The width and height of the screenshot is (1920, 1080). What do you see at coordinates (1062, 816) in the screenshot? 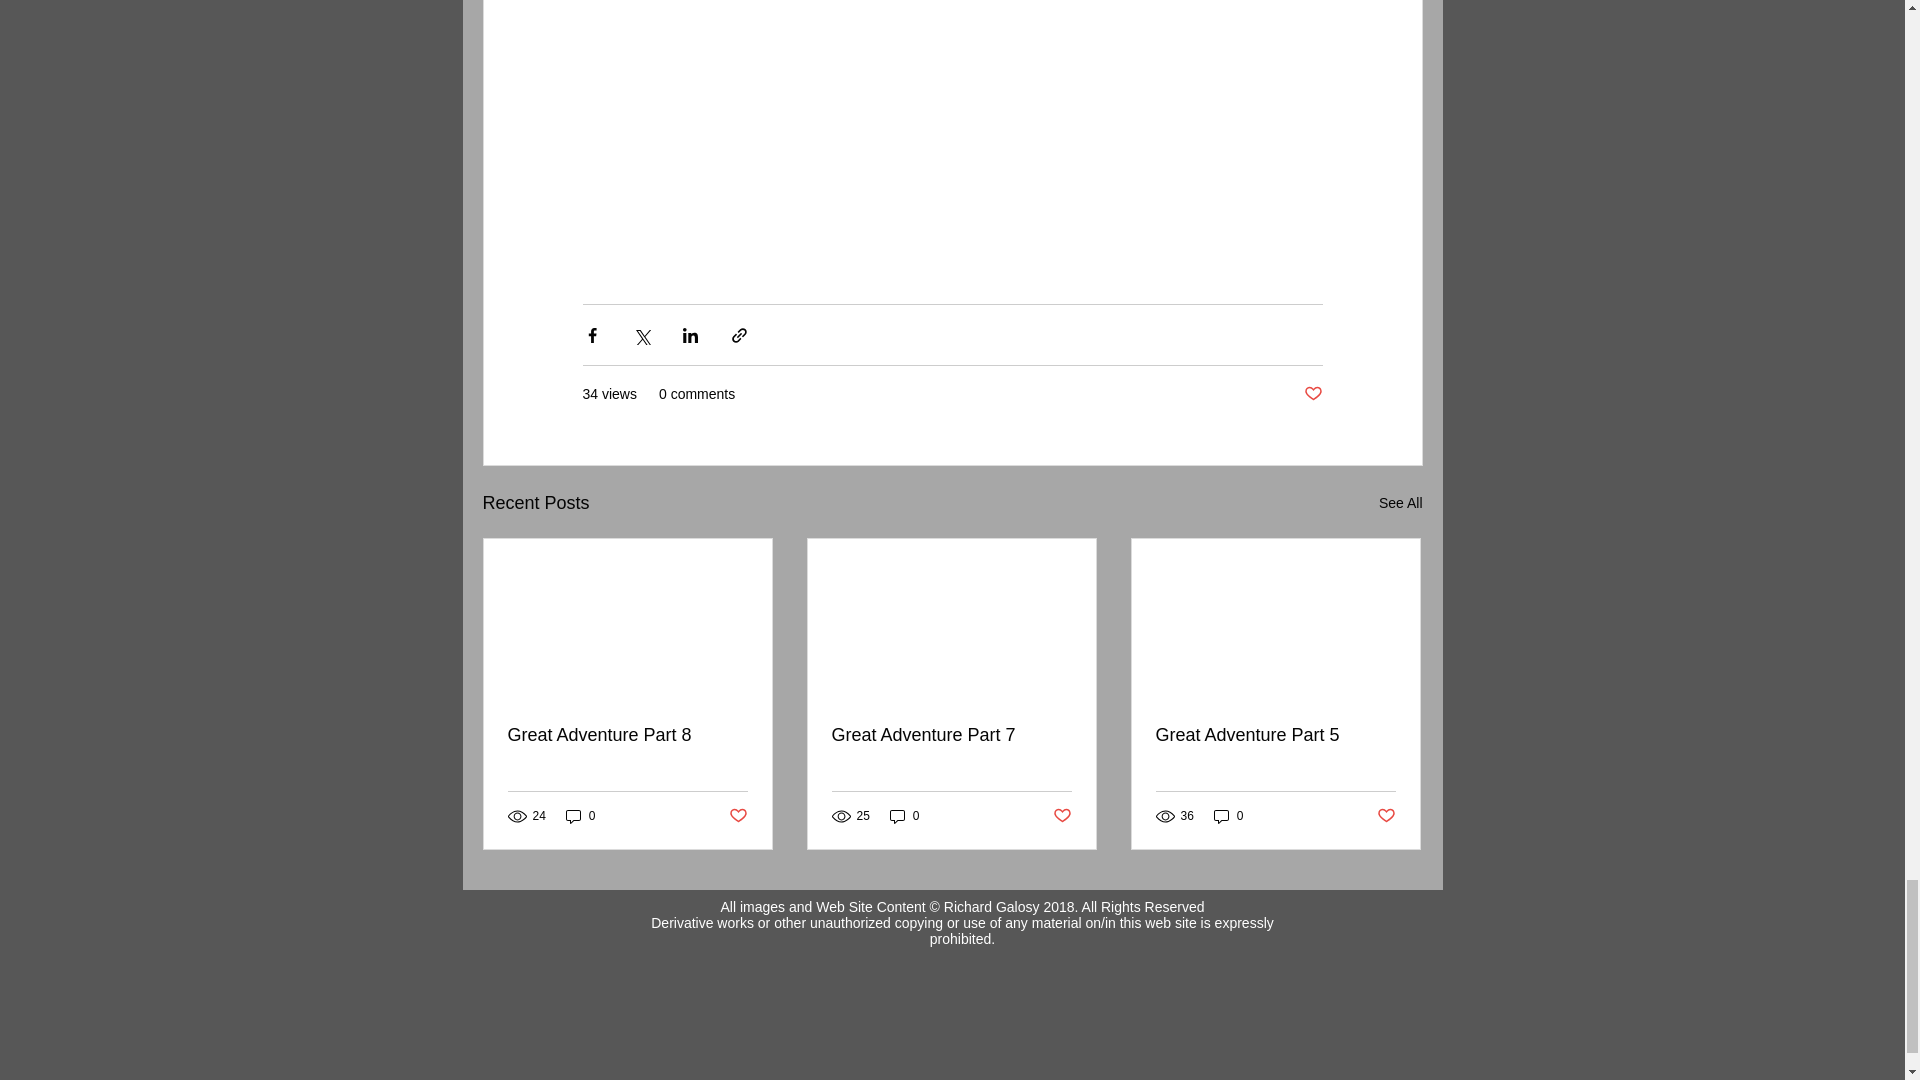
I see `Post not marked as liked` at bounding box center [1062, 816].